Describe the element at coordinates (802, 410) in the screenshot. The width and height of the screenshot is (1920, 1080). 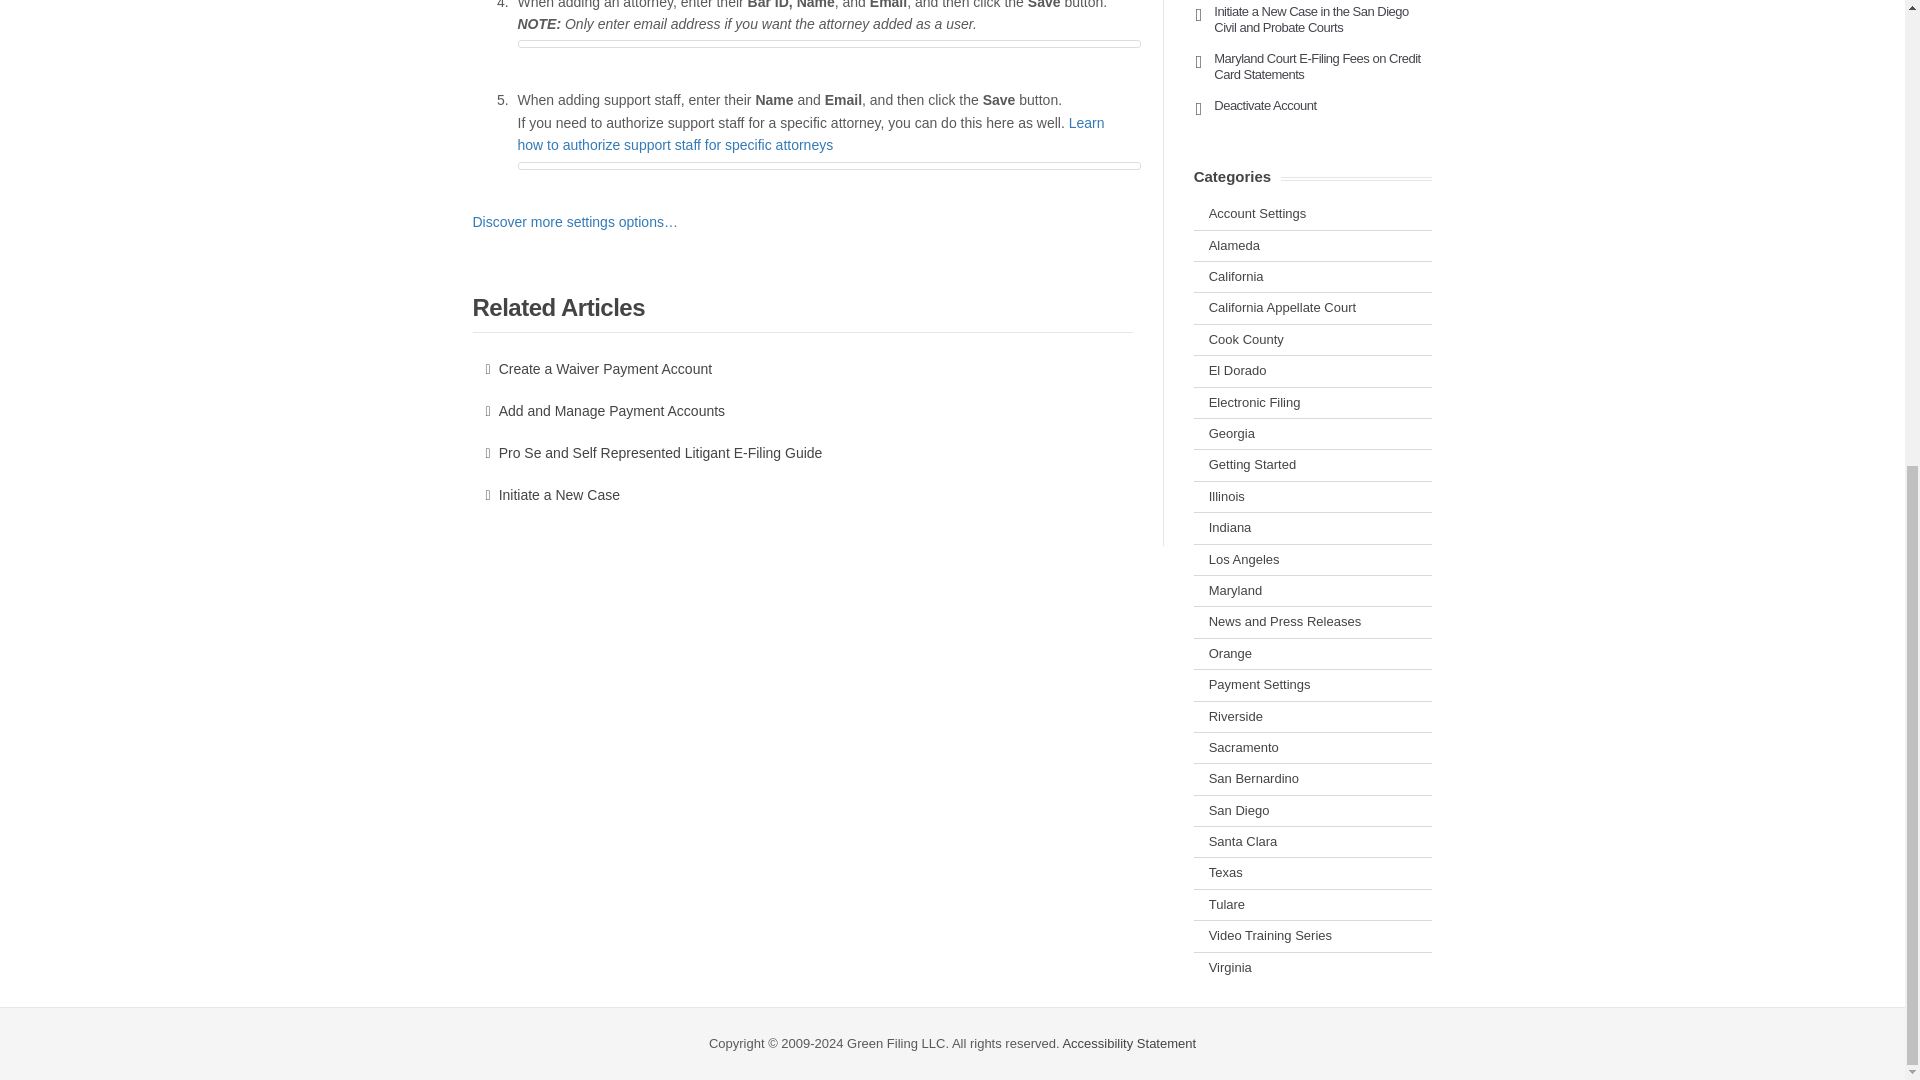
I see `Add and Manage Payment Accounts` at that location.